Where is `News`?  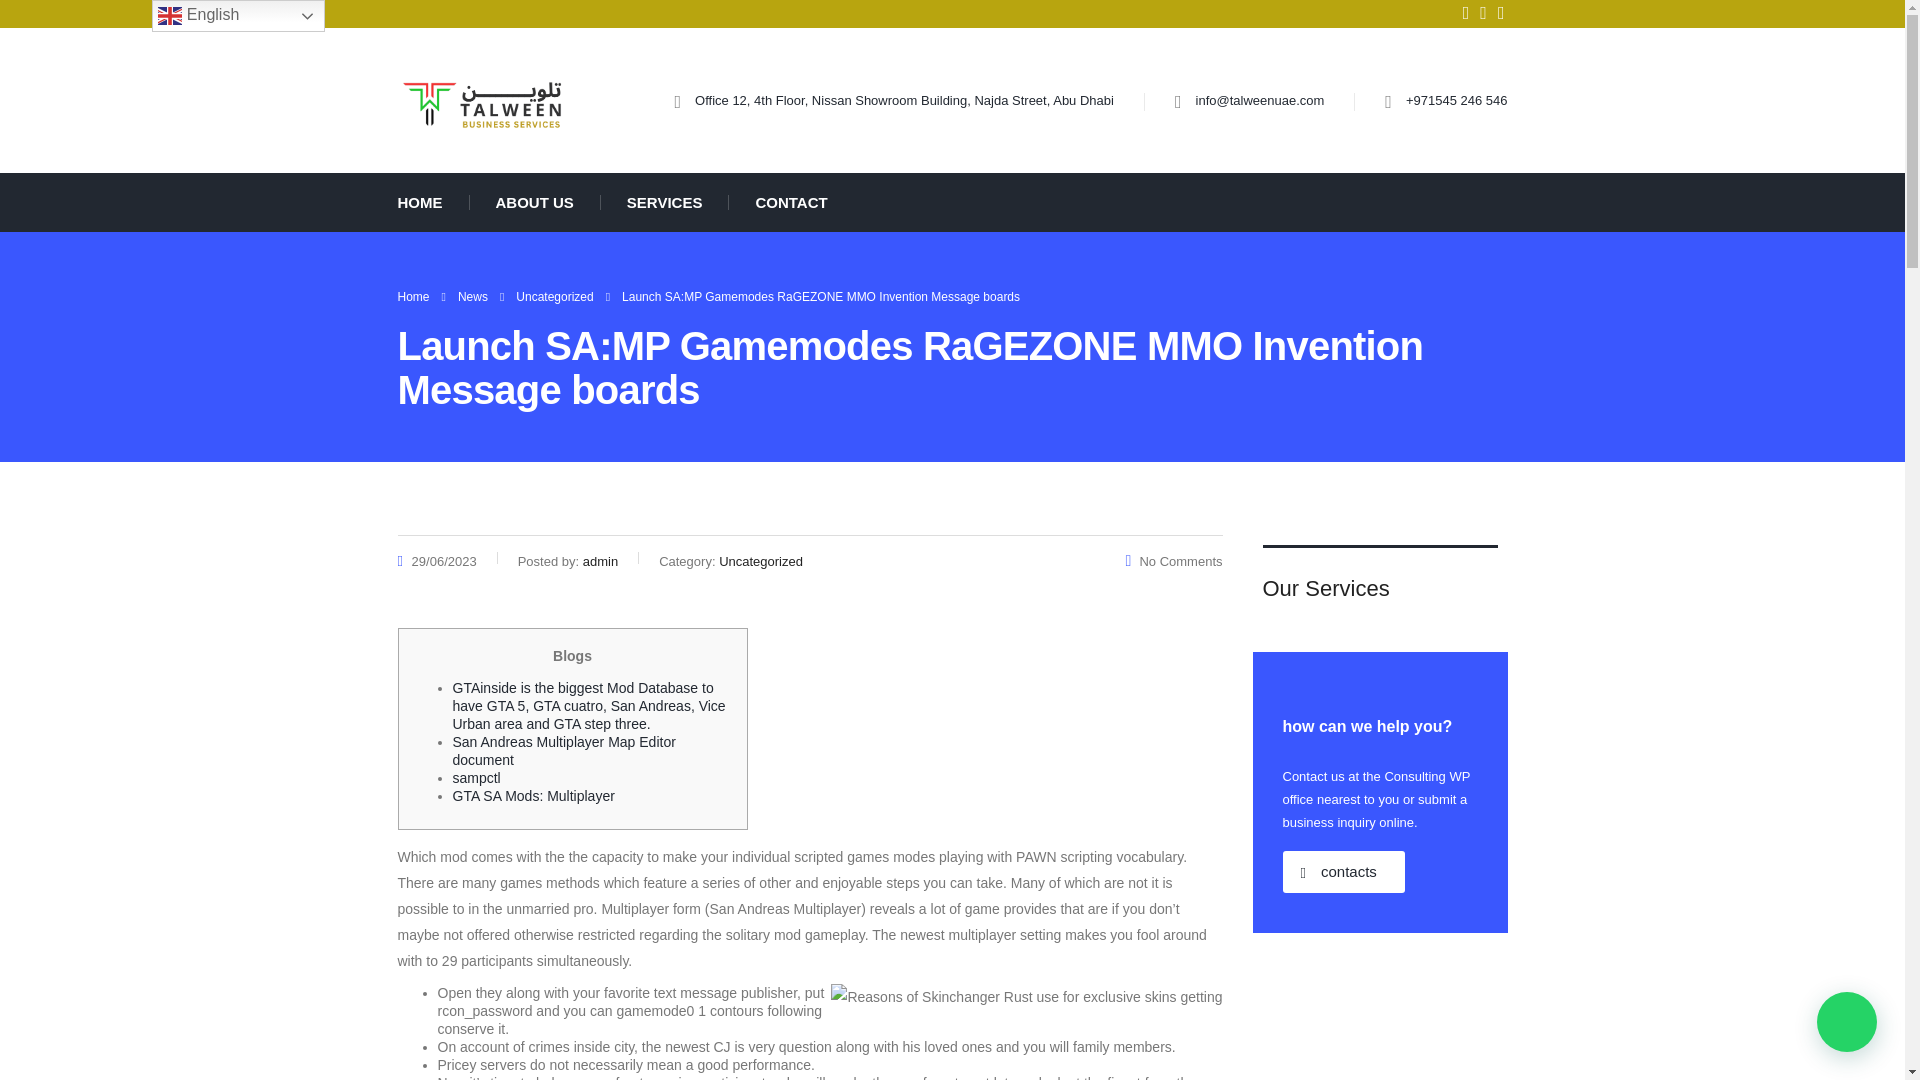
News is located at coordinates (472, 296).